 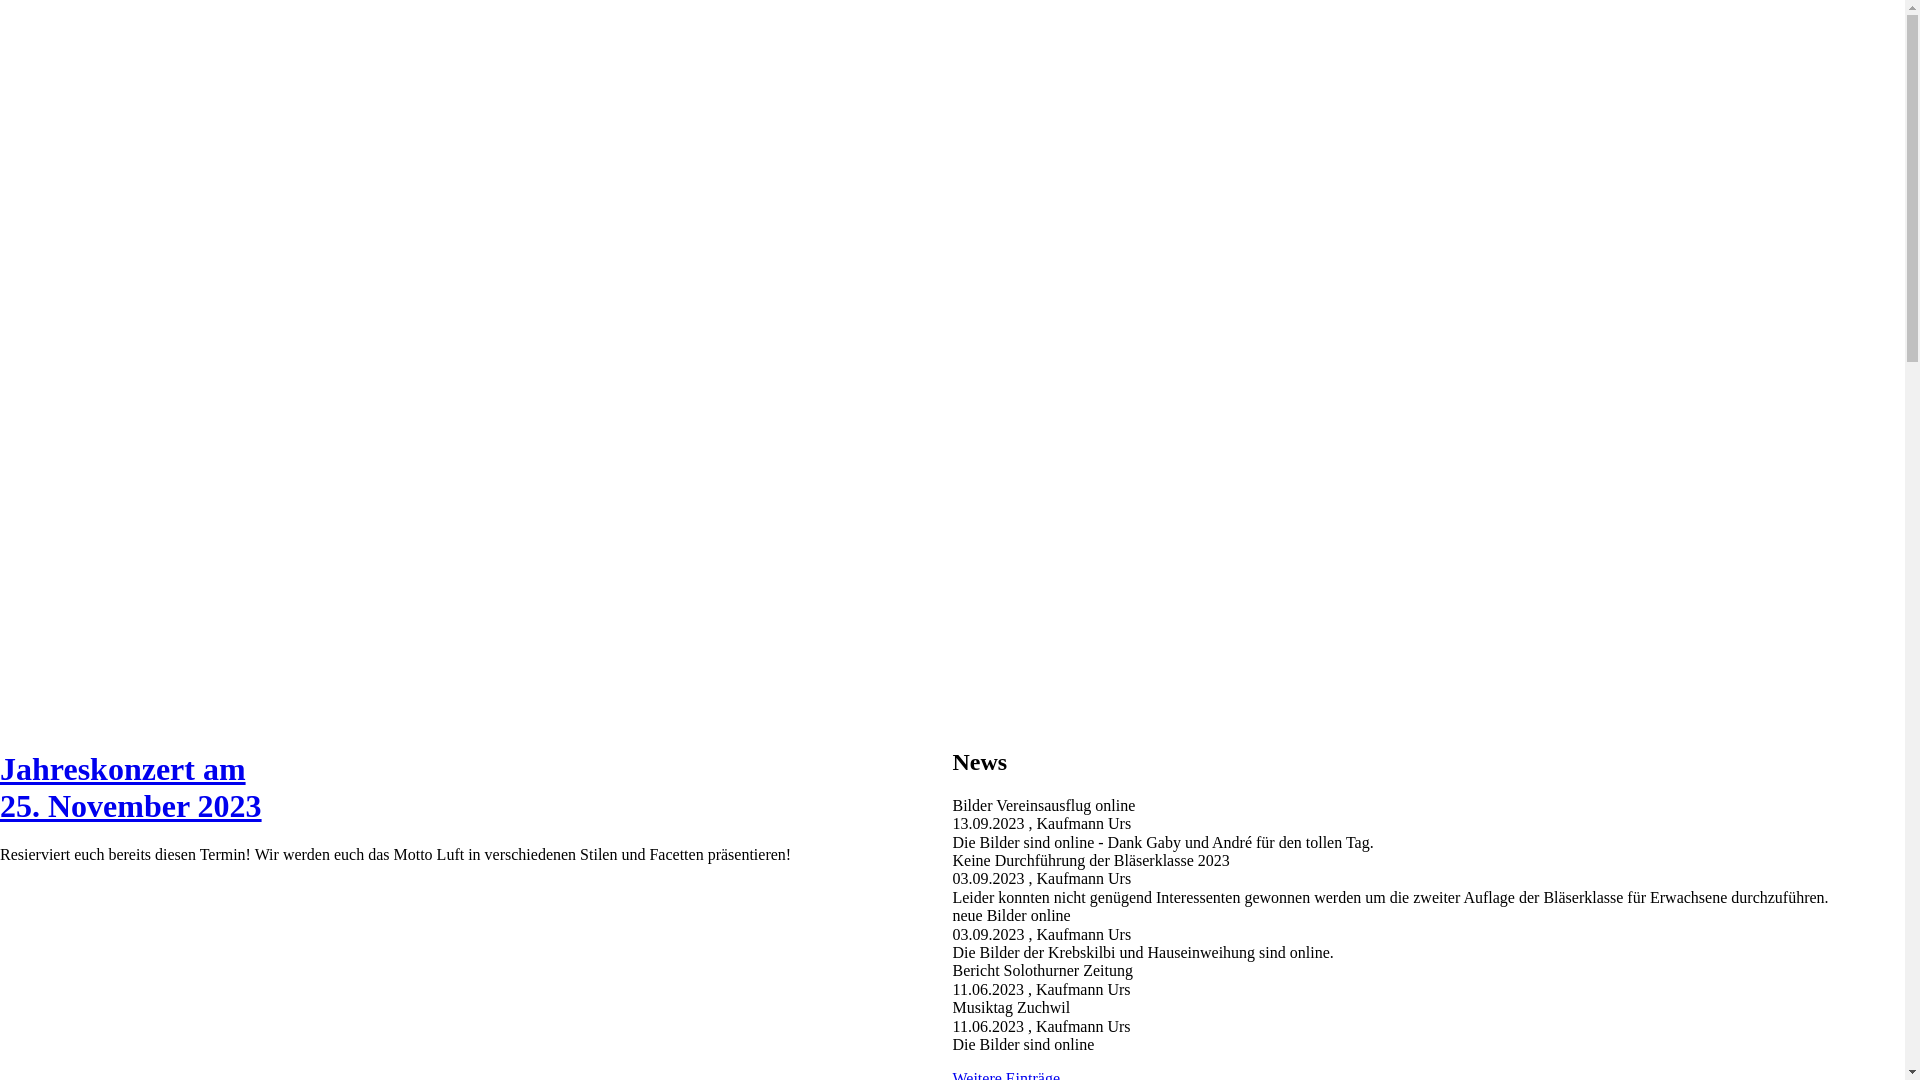 I want to click on Kontakt, so click(x=66, y=534).